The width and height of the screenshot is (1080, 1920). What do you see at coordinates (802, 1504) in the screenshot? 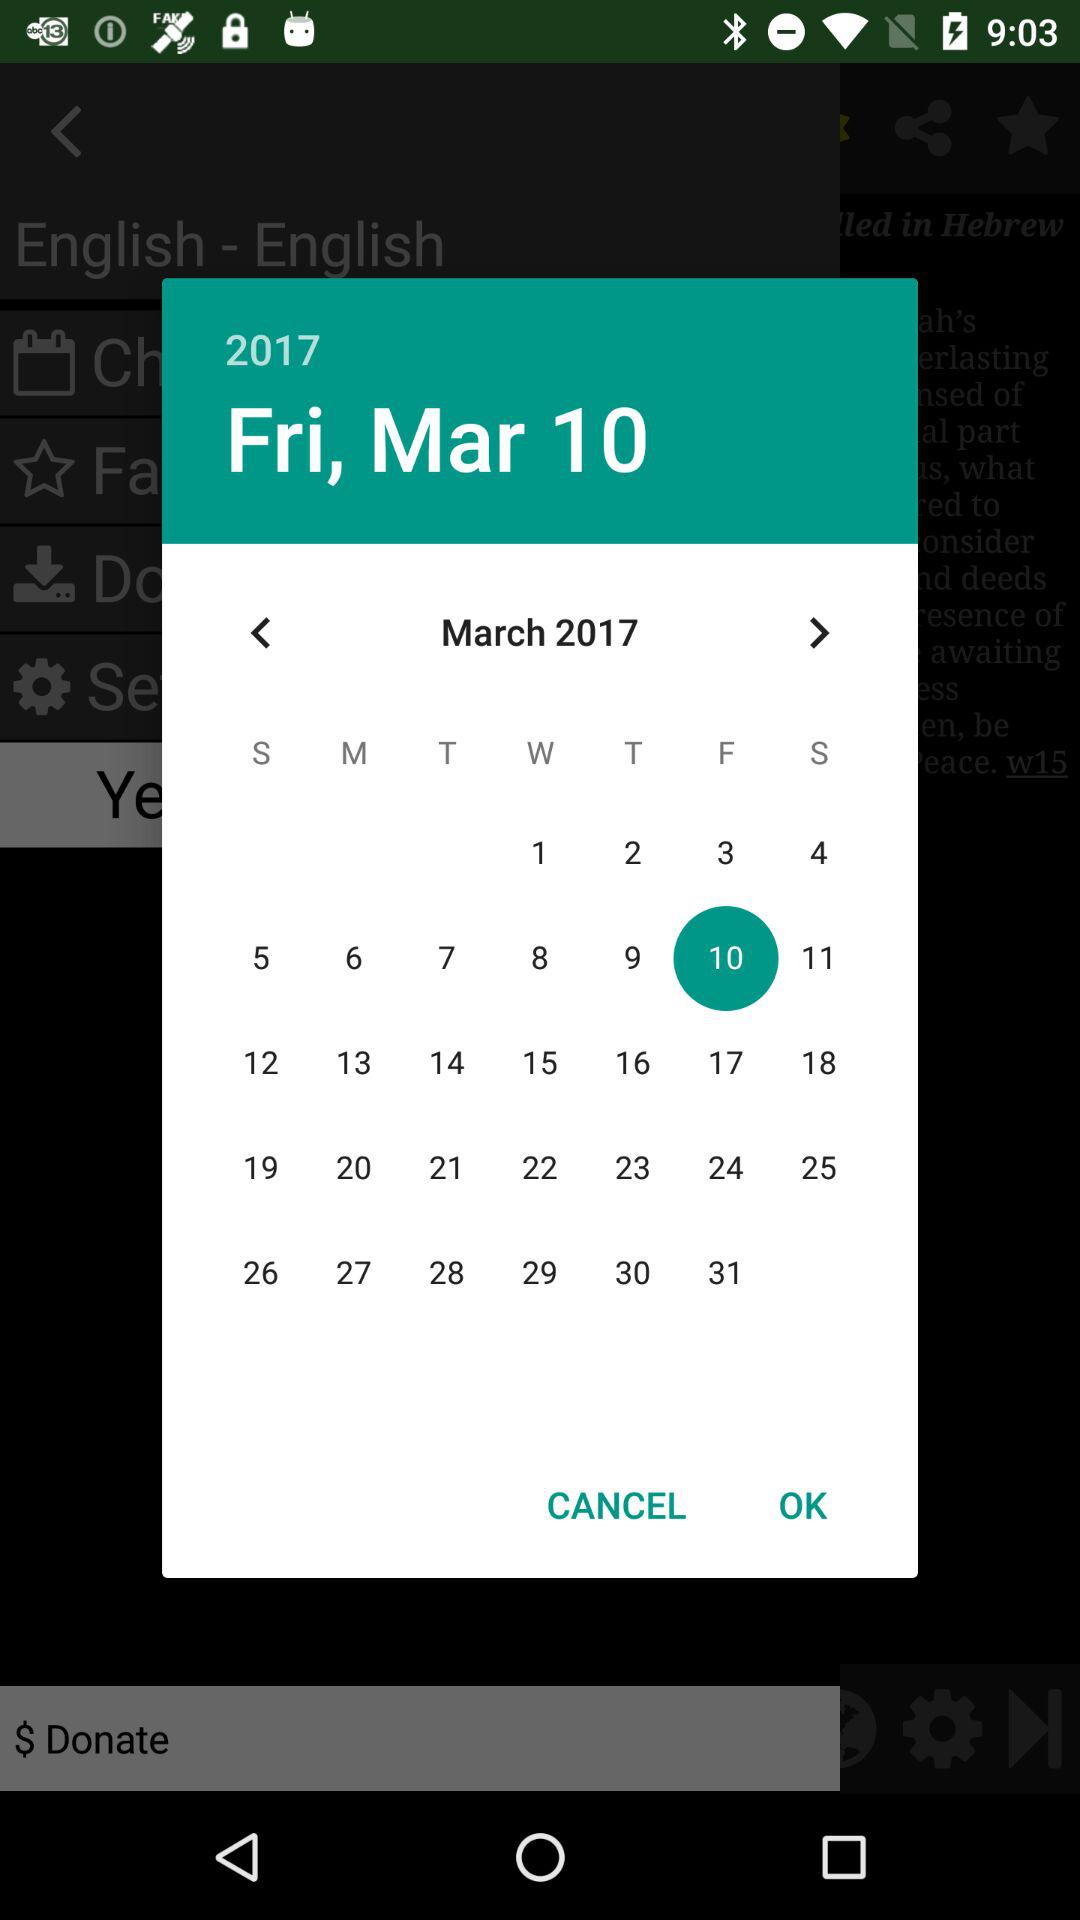
I see `tap the ok at the bottom right corner` at bounding box center [802, 1504].